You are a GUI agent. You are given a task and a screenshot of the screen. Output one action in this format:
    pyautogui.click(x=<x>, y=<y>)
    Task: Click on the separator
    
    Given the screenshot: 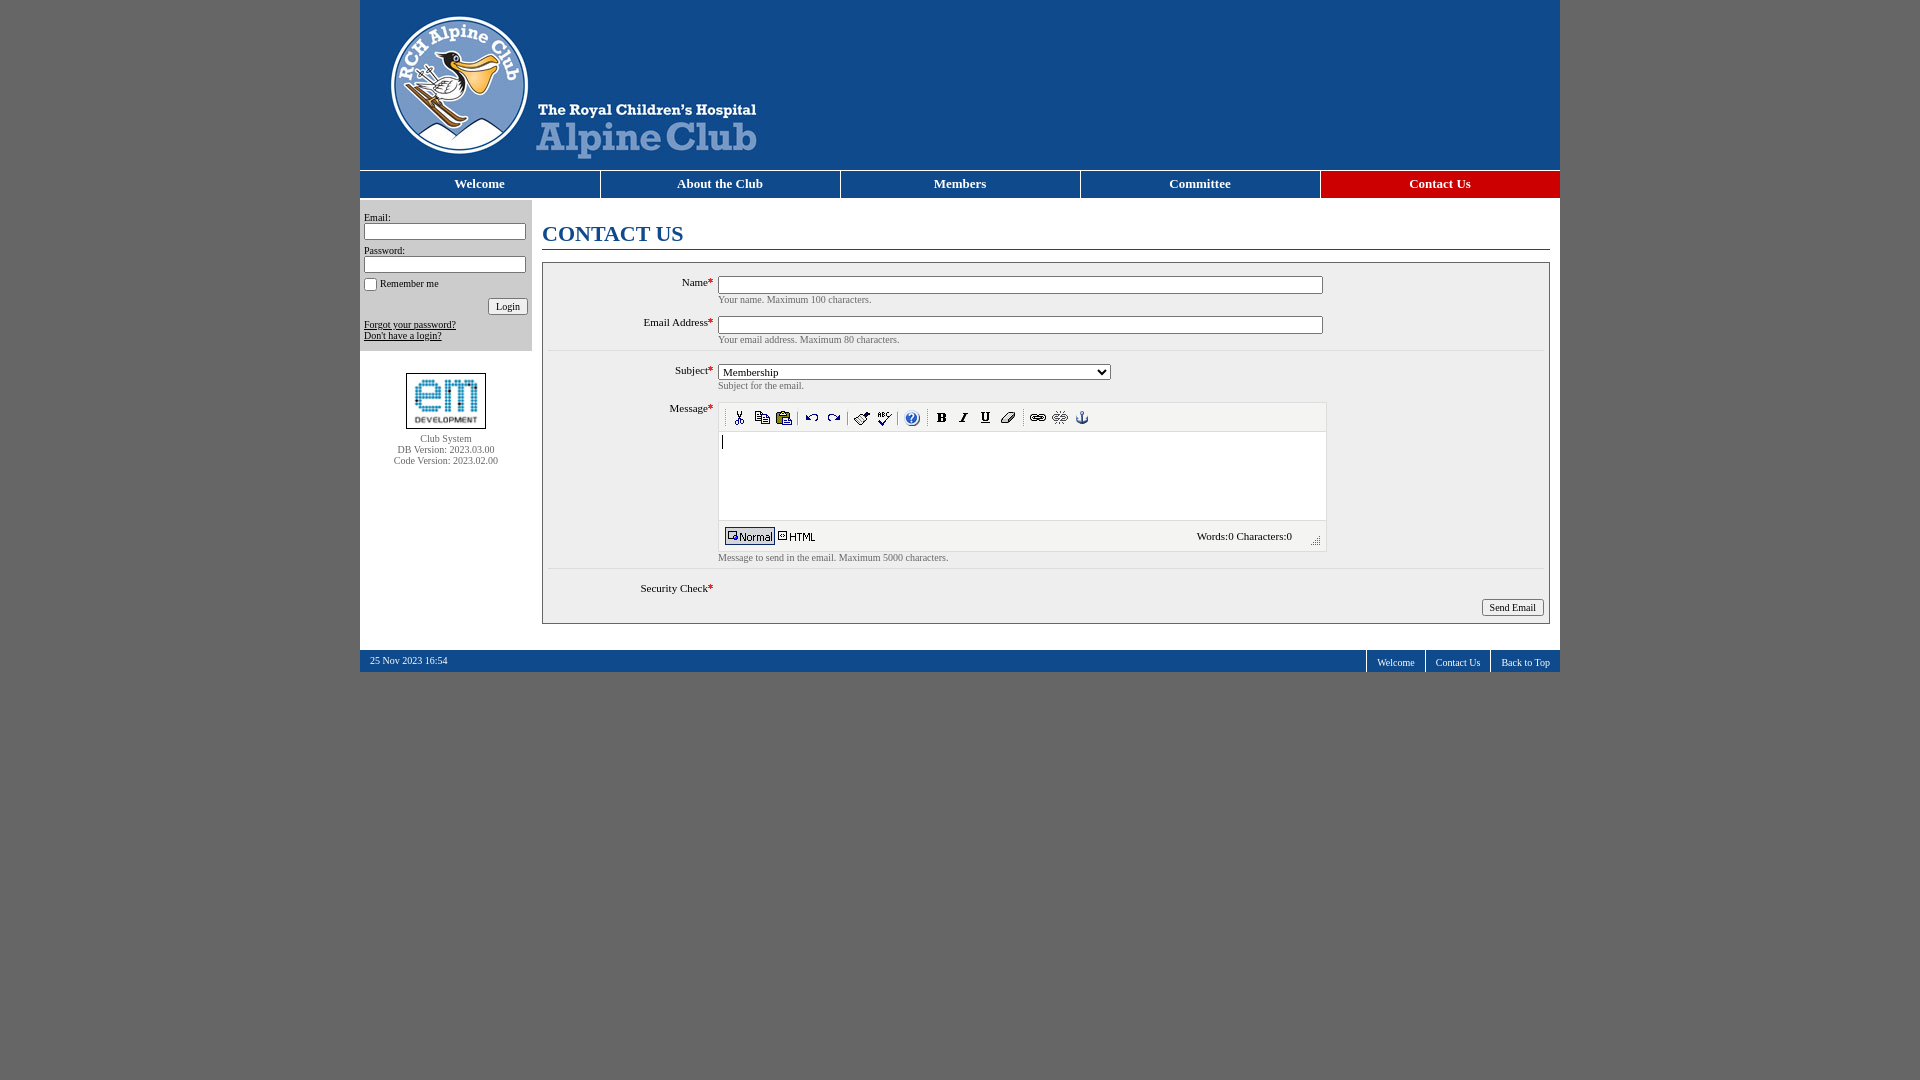 What is the action you would take?
    pyautogui.click(x=848, y=418)
    